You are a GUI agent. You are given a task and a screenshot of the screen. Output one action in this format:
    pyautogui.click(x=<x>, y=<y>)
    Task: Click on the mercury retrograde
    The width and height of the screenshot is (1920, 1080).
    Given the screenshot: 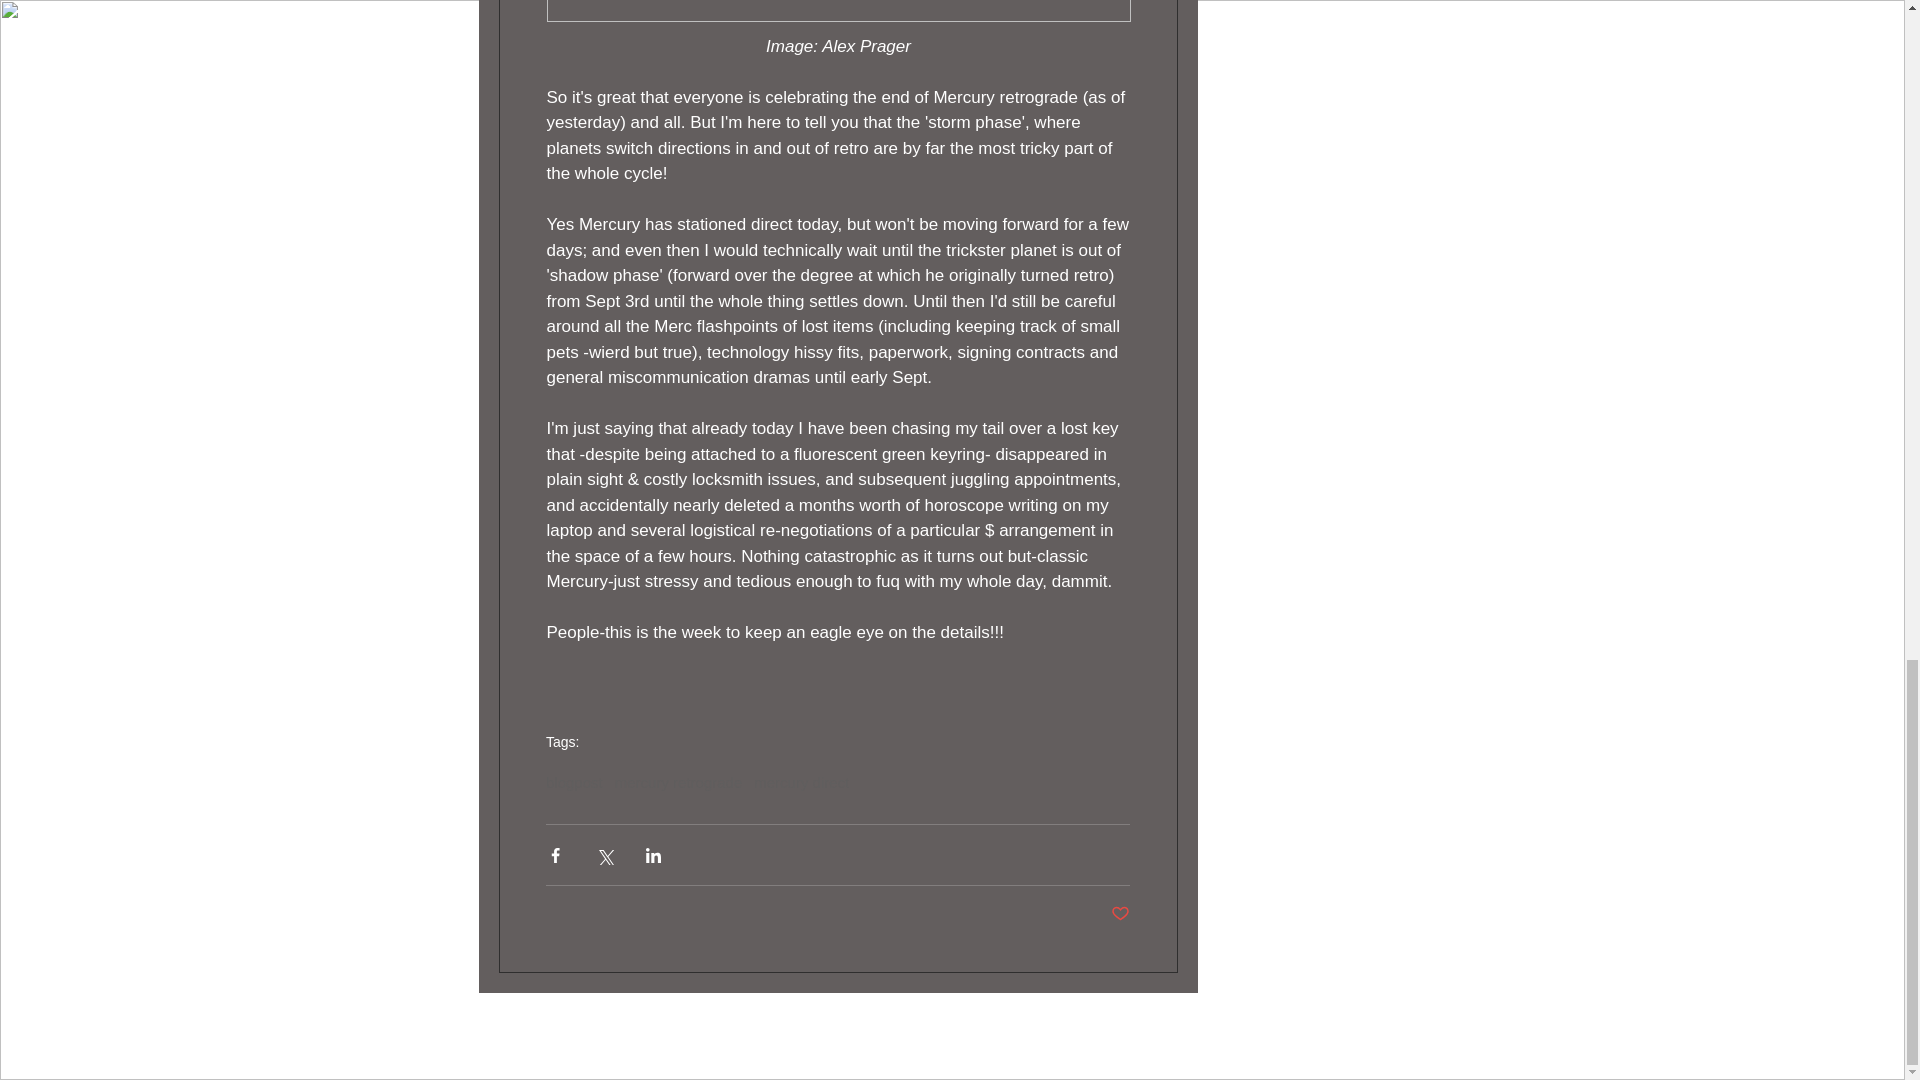 What is the action you would take?
    pyautogui.click(x=678, y=782)
    